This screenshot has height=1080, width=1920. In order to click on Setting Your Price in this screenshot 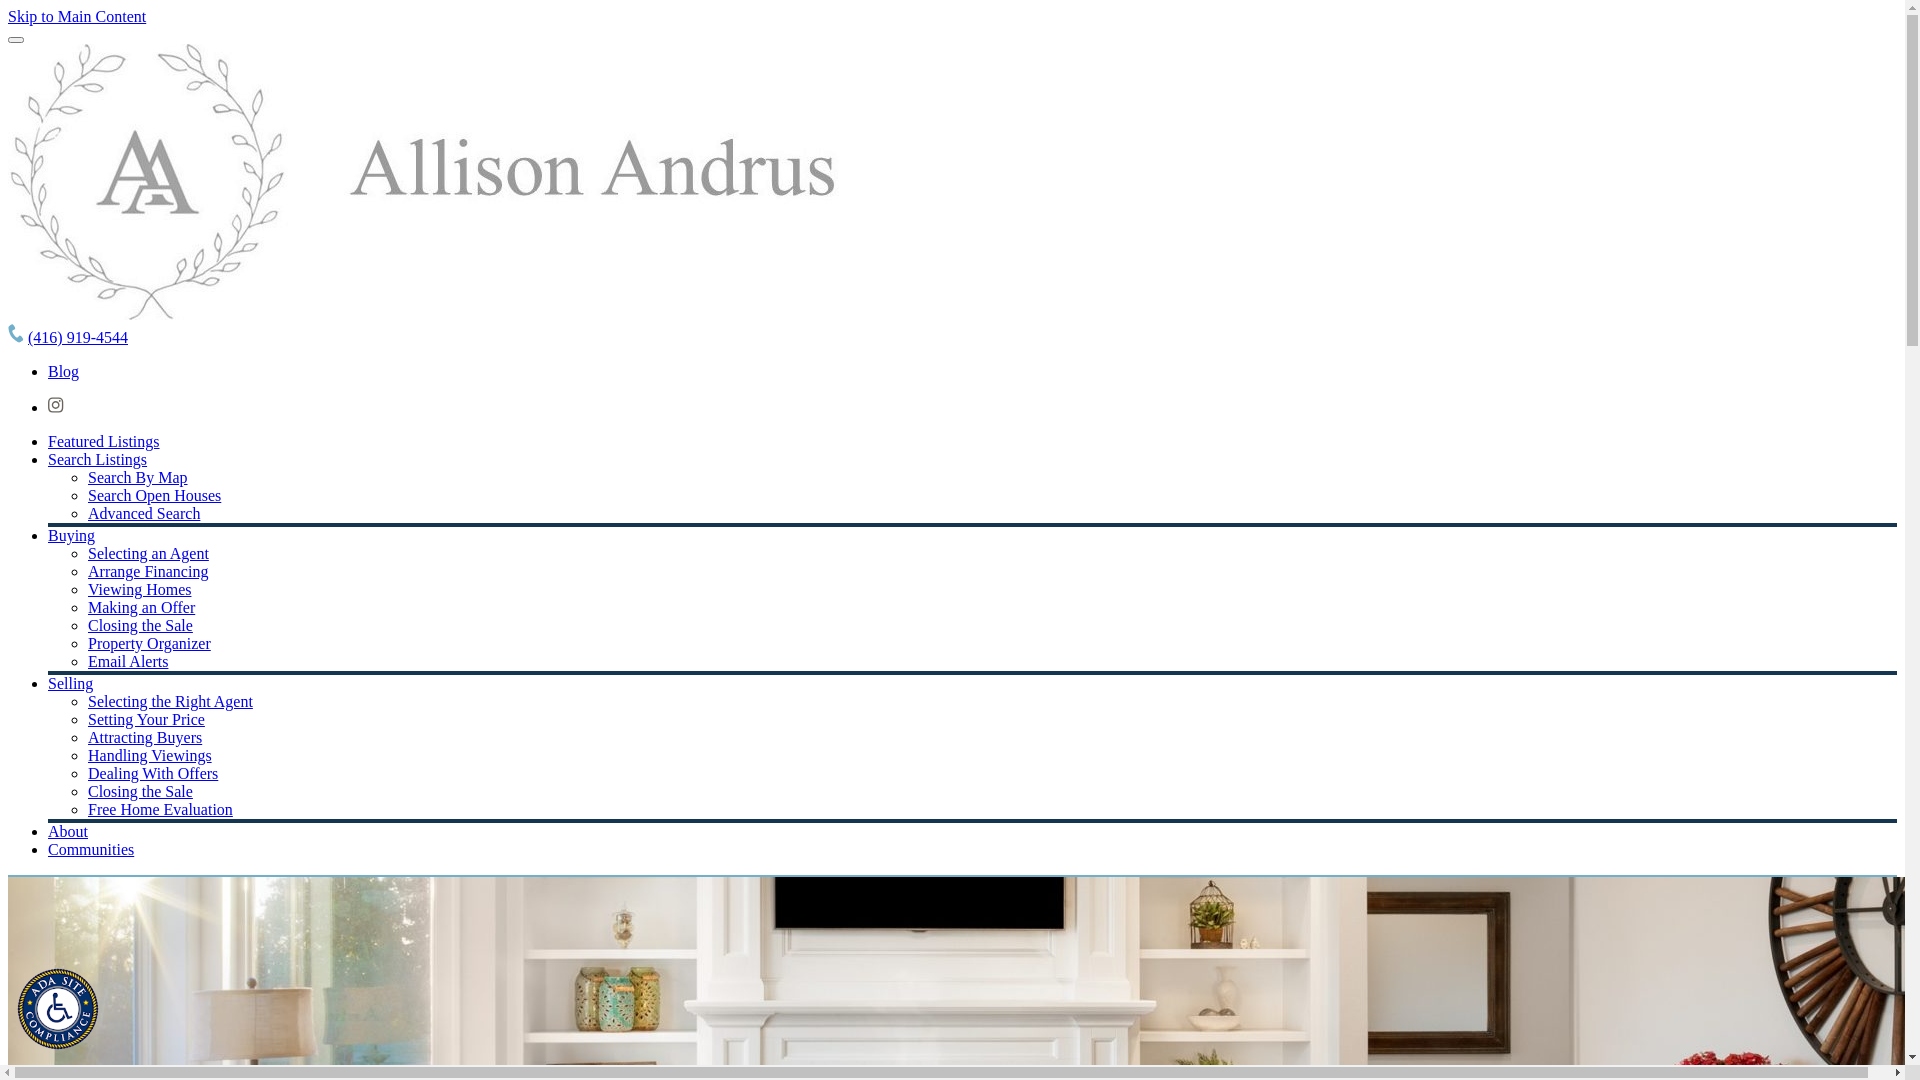, I will do `click(146, 720)`.